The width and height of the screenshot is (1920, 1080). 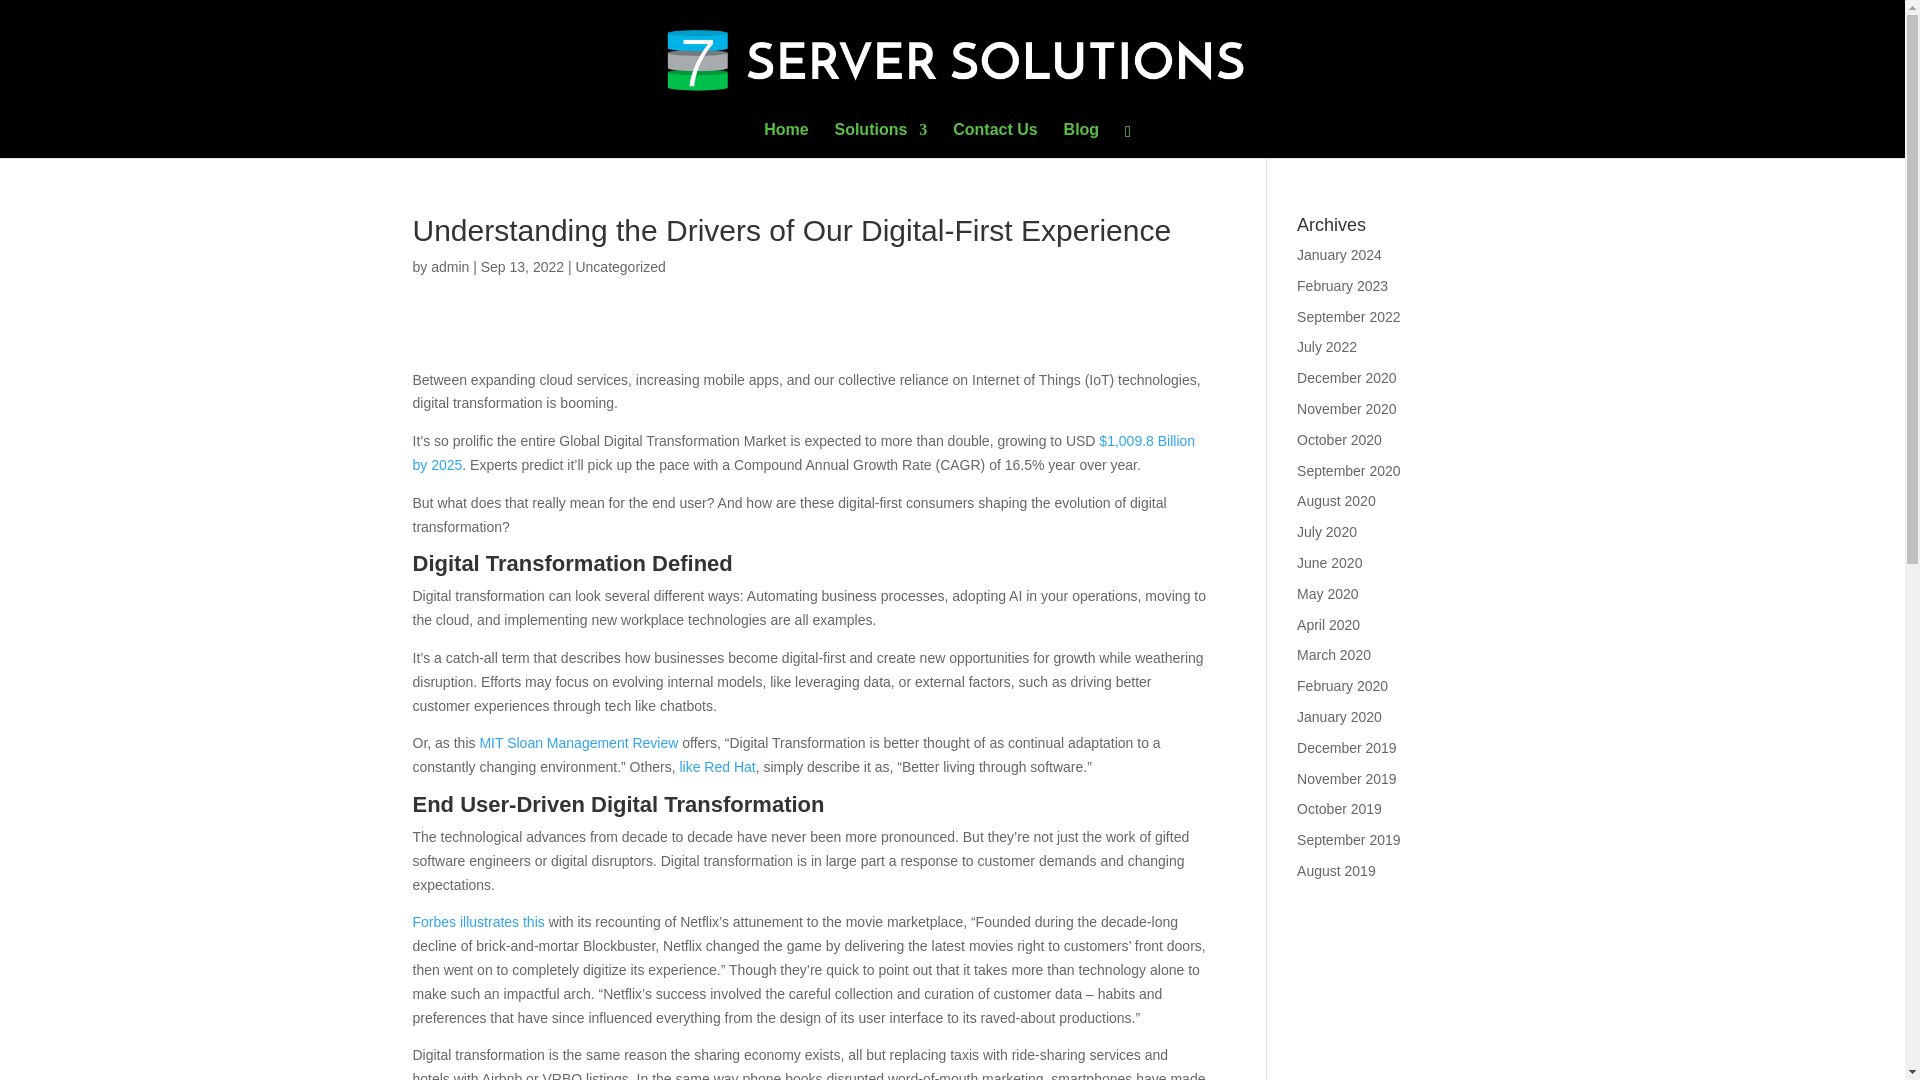 I want to click on Blog, so click(x=1082, y=140).